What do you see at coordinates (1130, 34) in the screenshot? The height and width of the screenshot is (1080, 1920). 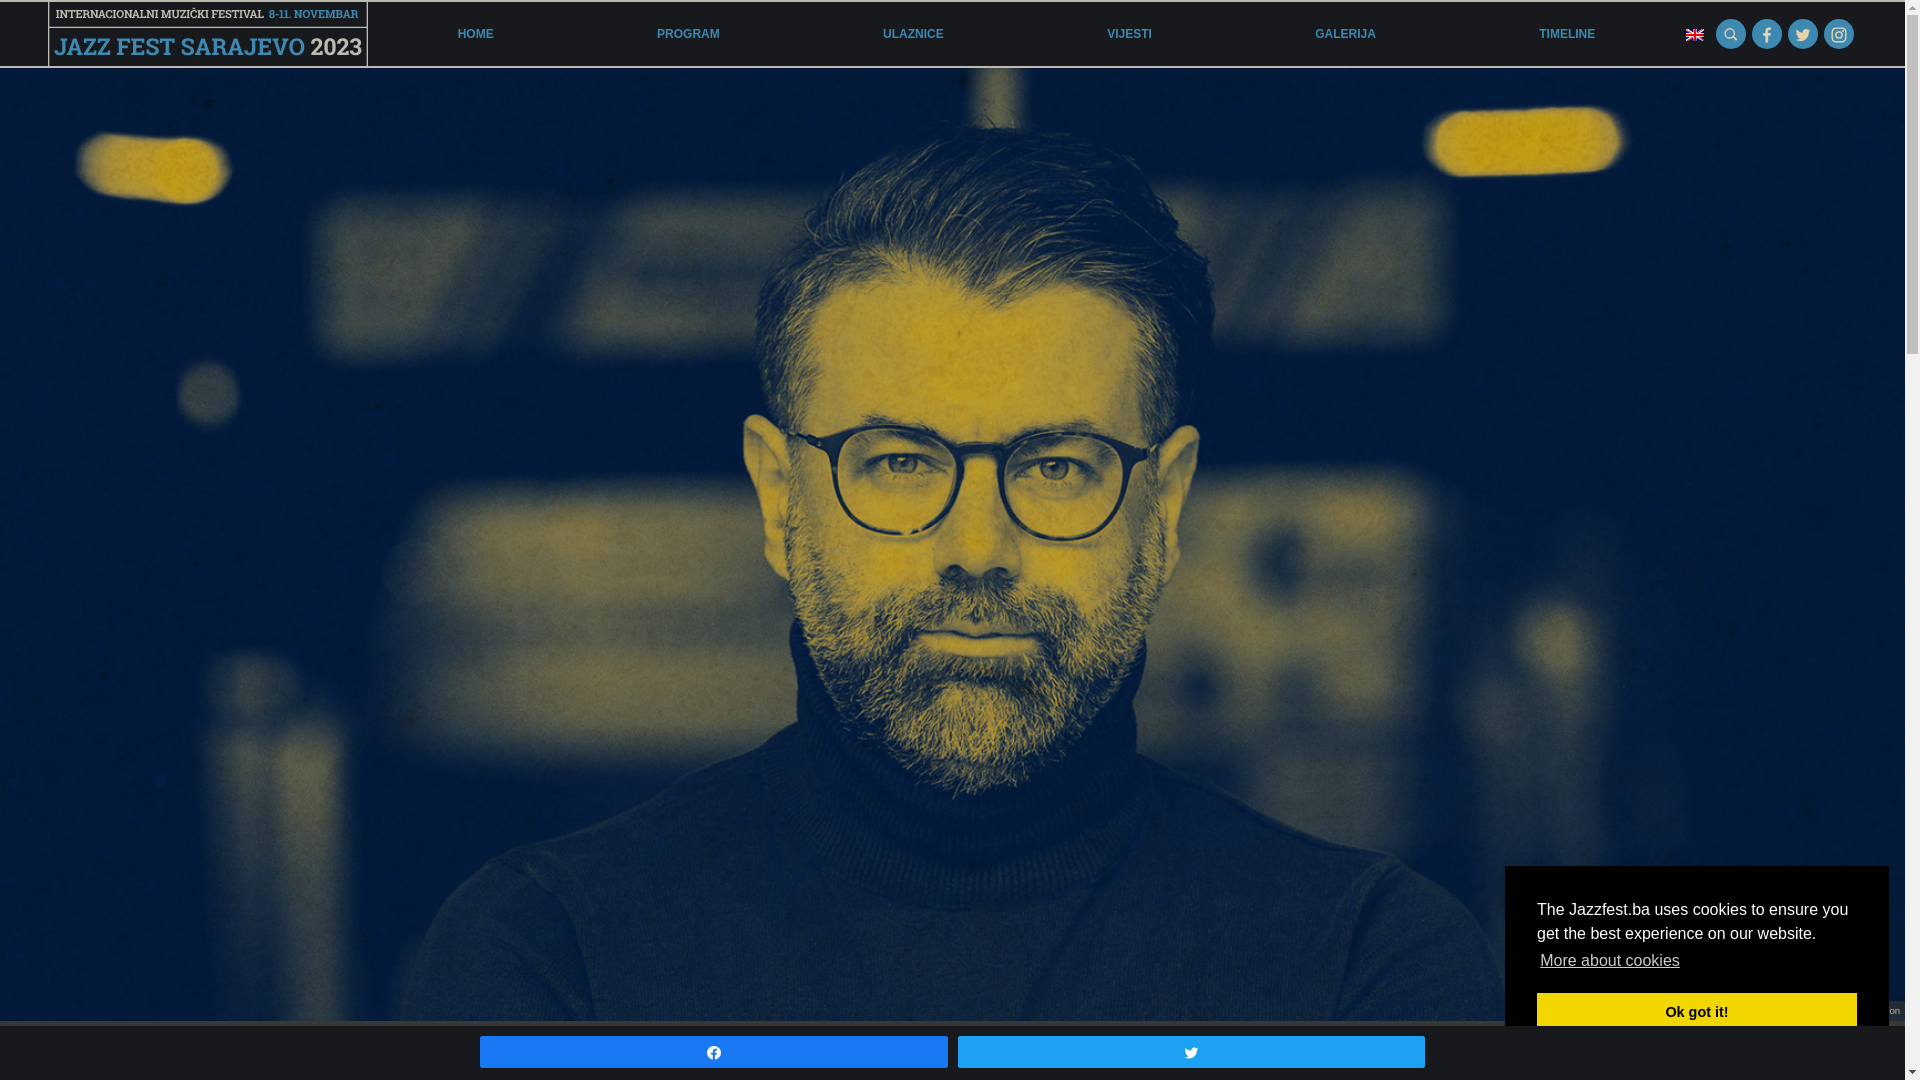 I see `VIJESTI` at bounding box center [1130, 34].